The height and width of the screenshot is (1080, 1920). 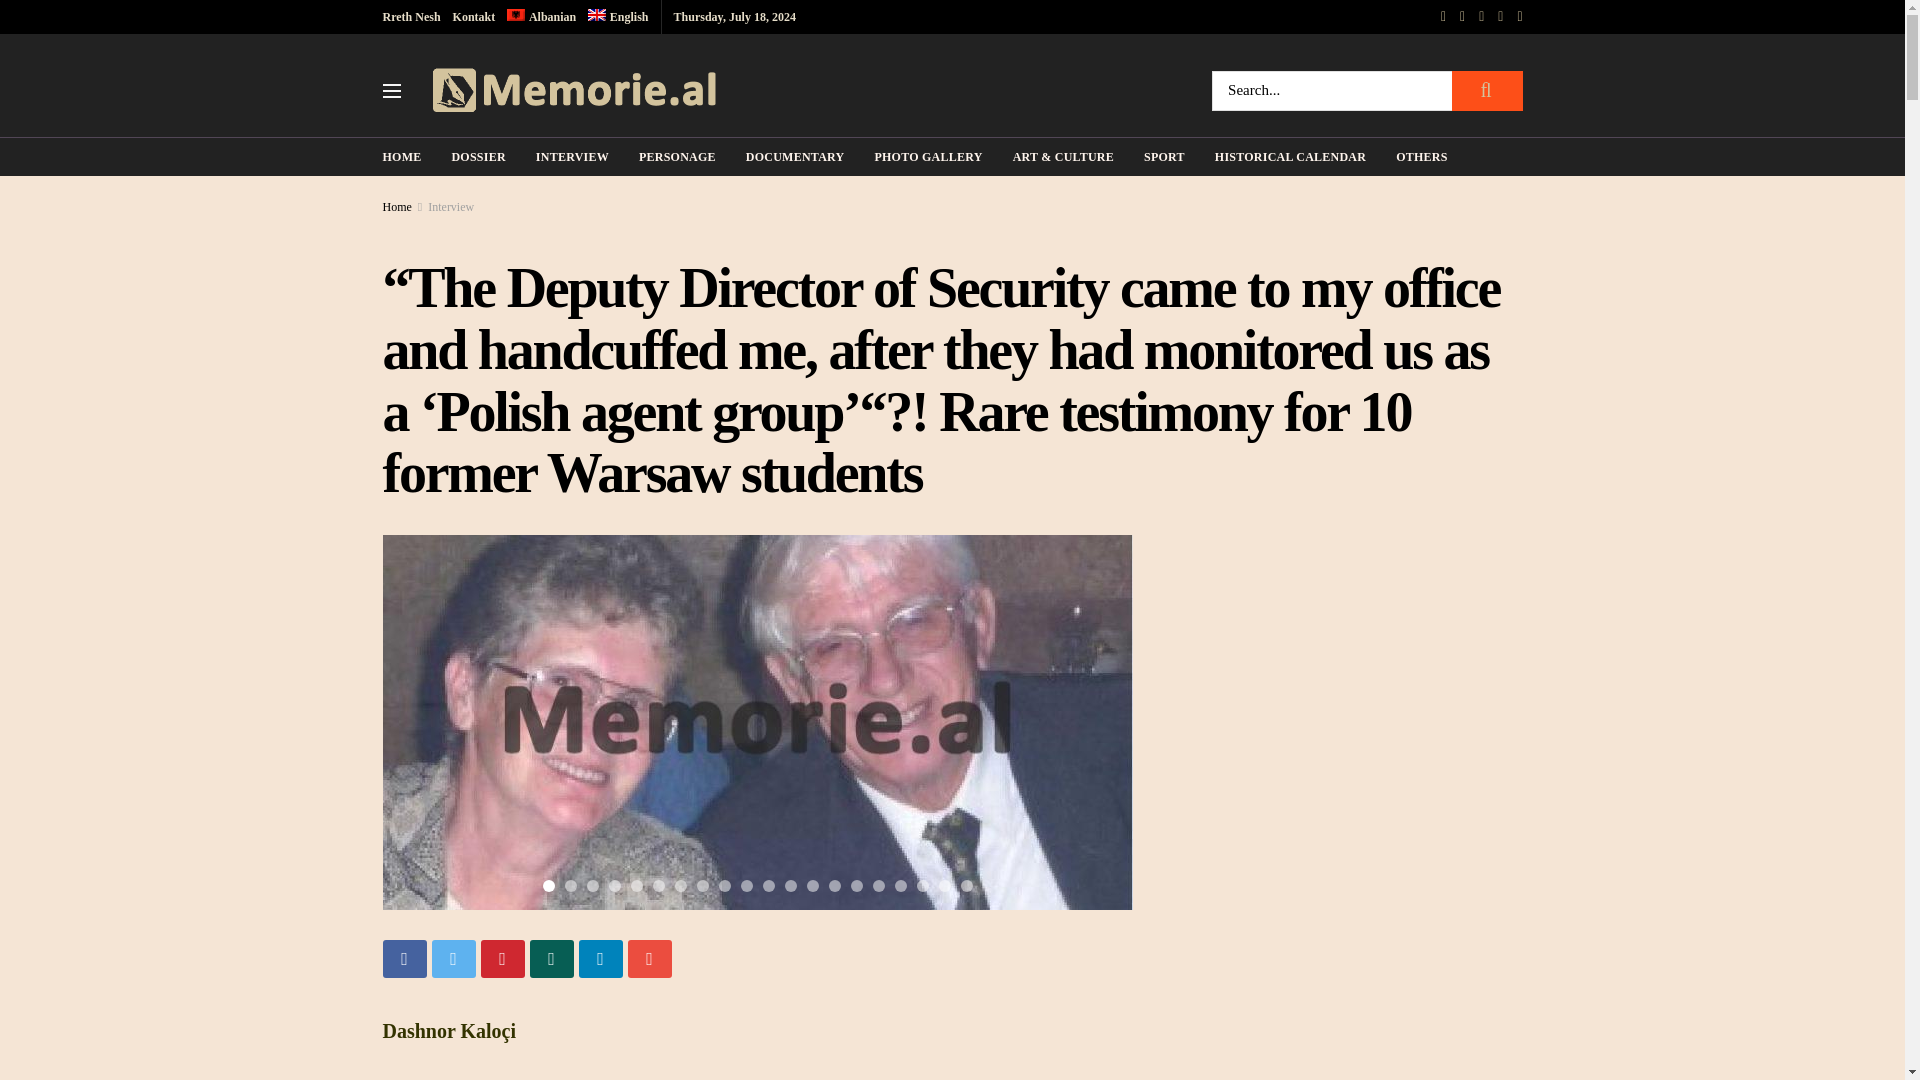 What do you see at coordinates (1290, 156) in the screenshot?
I see `HISTORICAL CALENDAR` at bounding box center [1290, 156].